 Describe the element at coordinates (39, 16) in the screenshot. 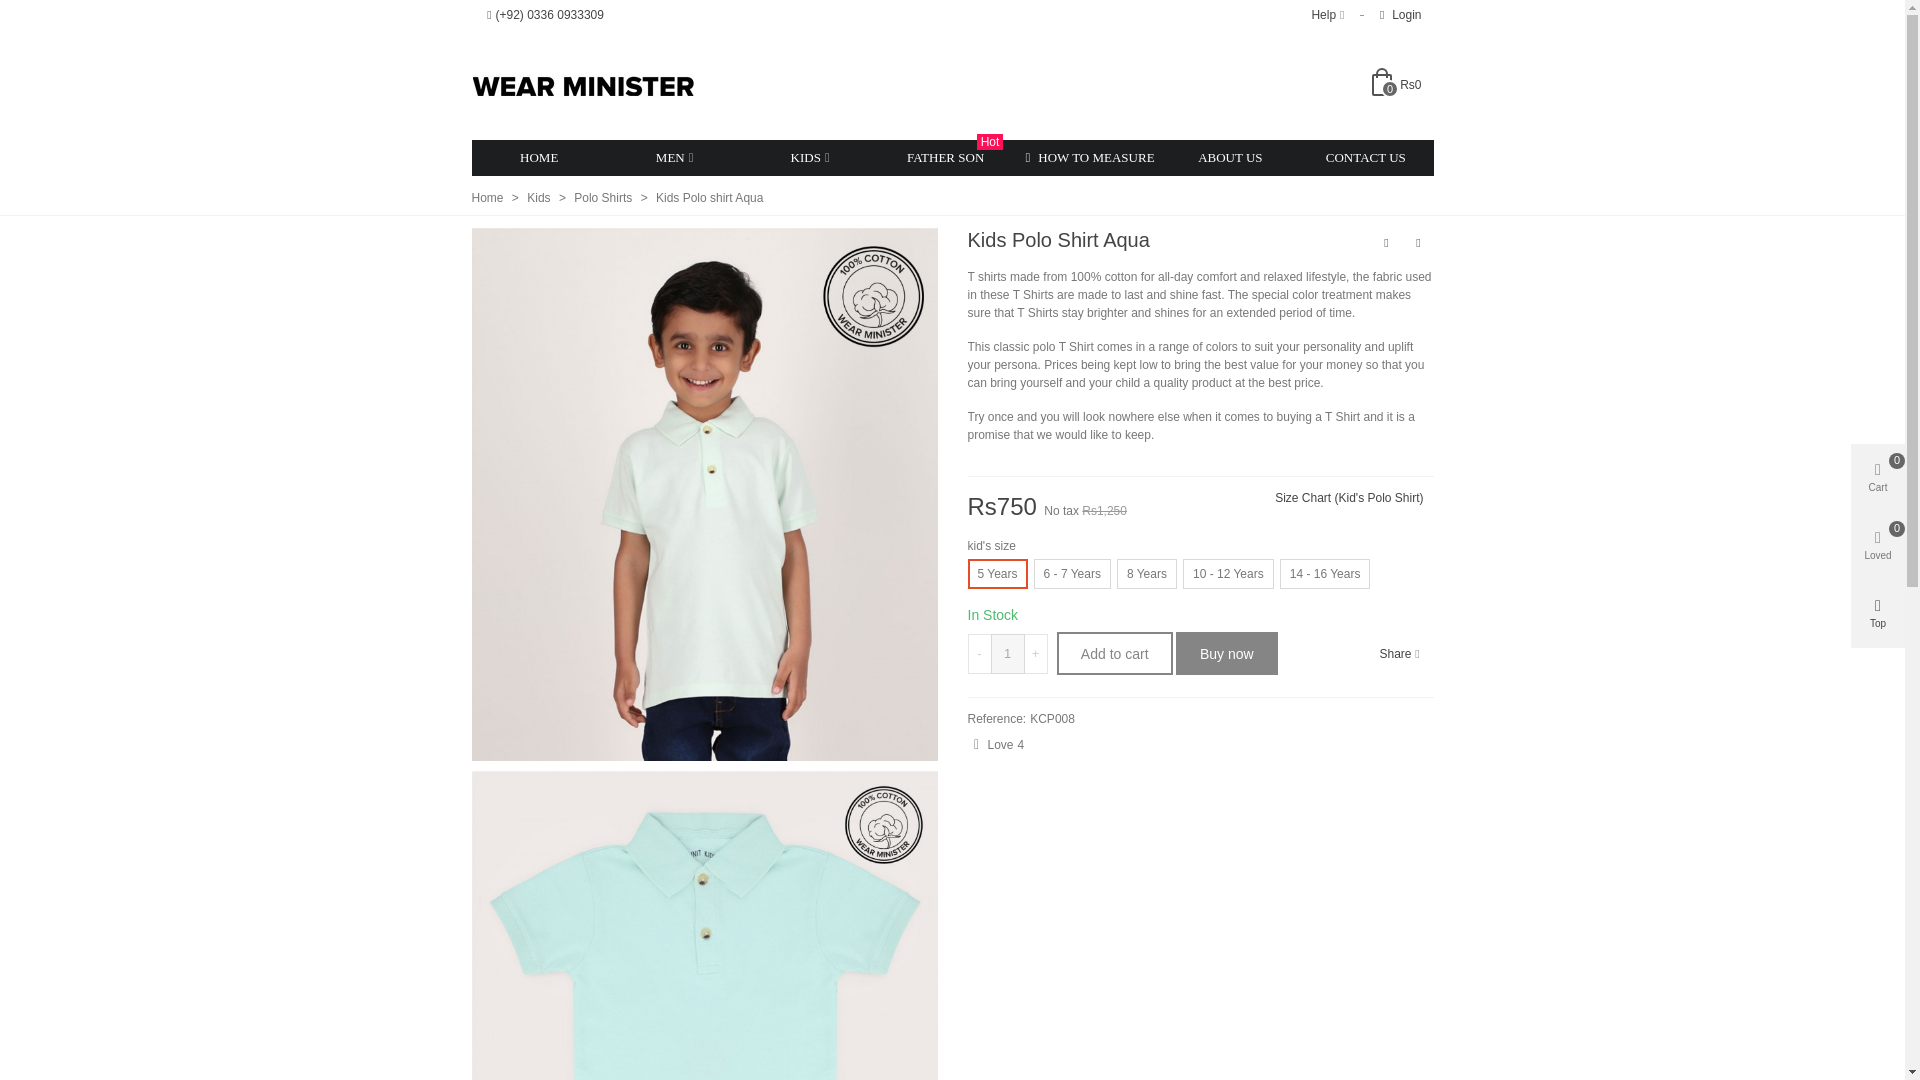

I see `Refresh` at that location.